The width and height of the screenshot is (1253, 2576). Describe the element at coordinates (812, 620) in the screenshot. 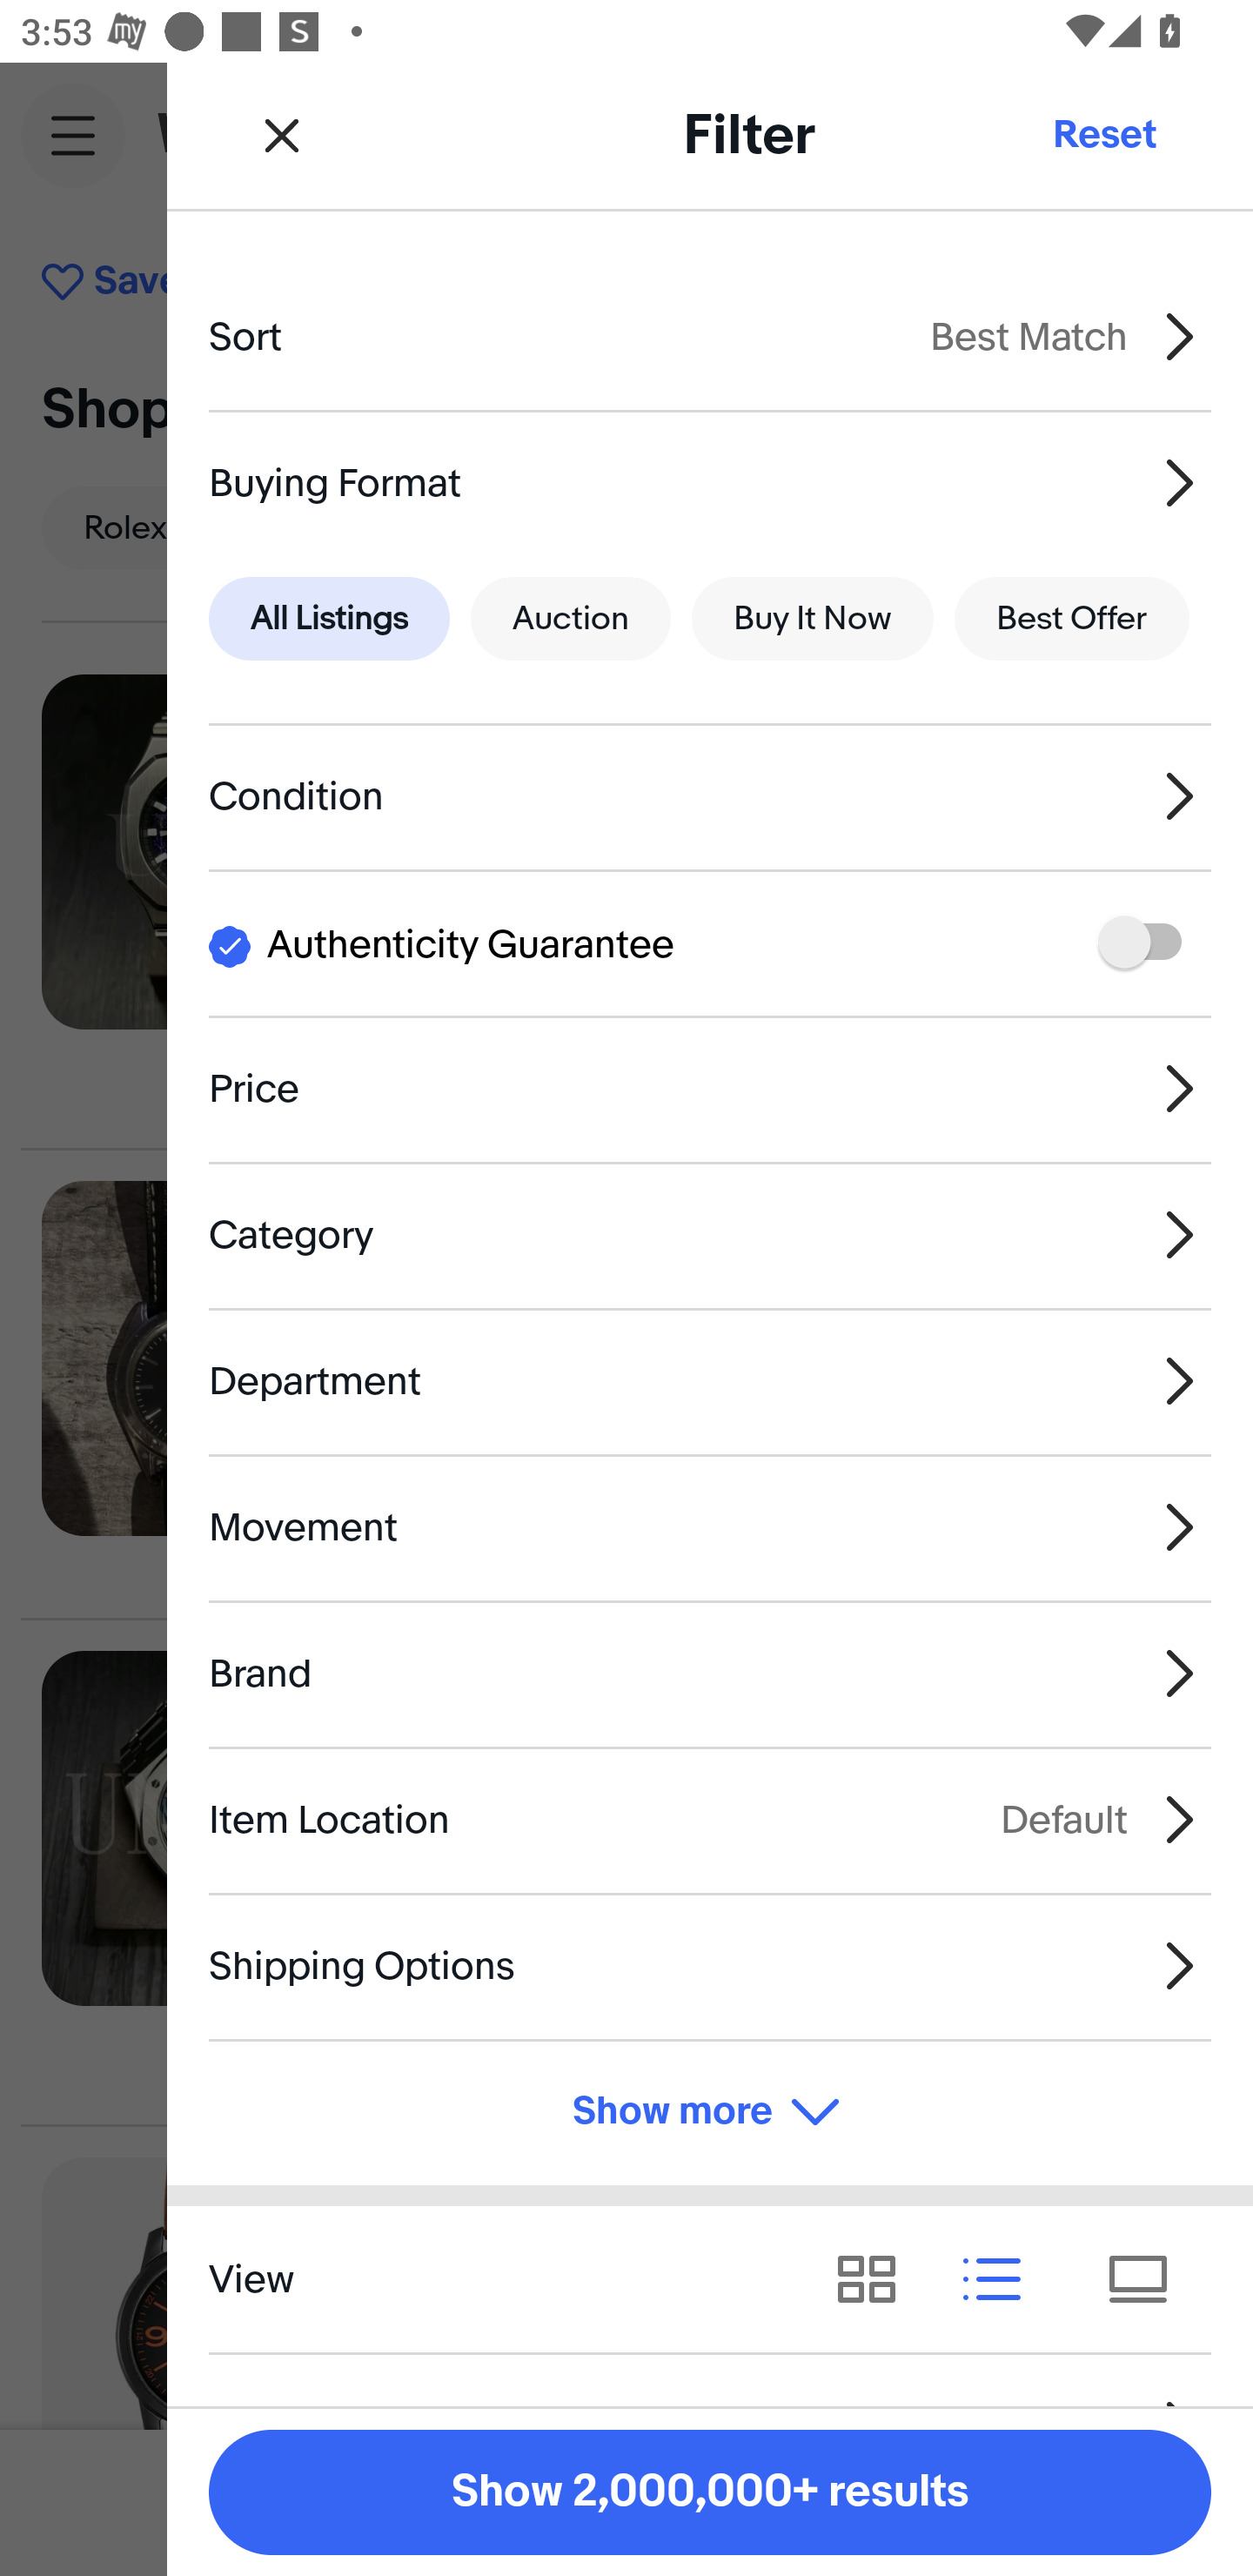

I see `Buy It Now` at that location.